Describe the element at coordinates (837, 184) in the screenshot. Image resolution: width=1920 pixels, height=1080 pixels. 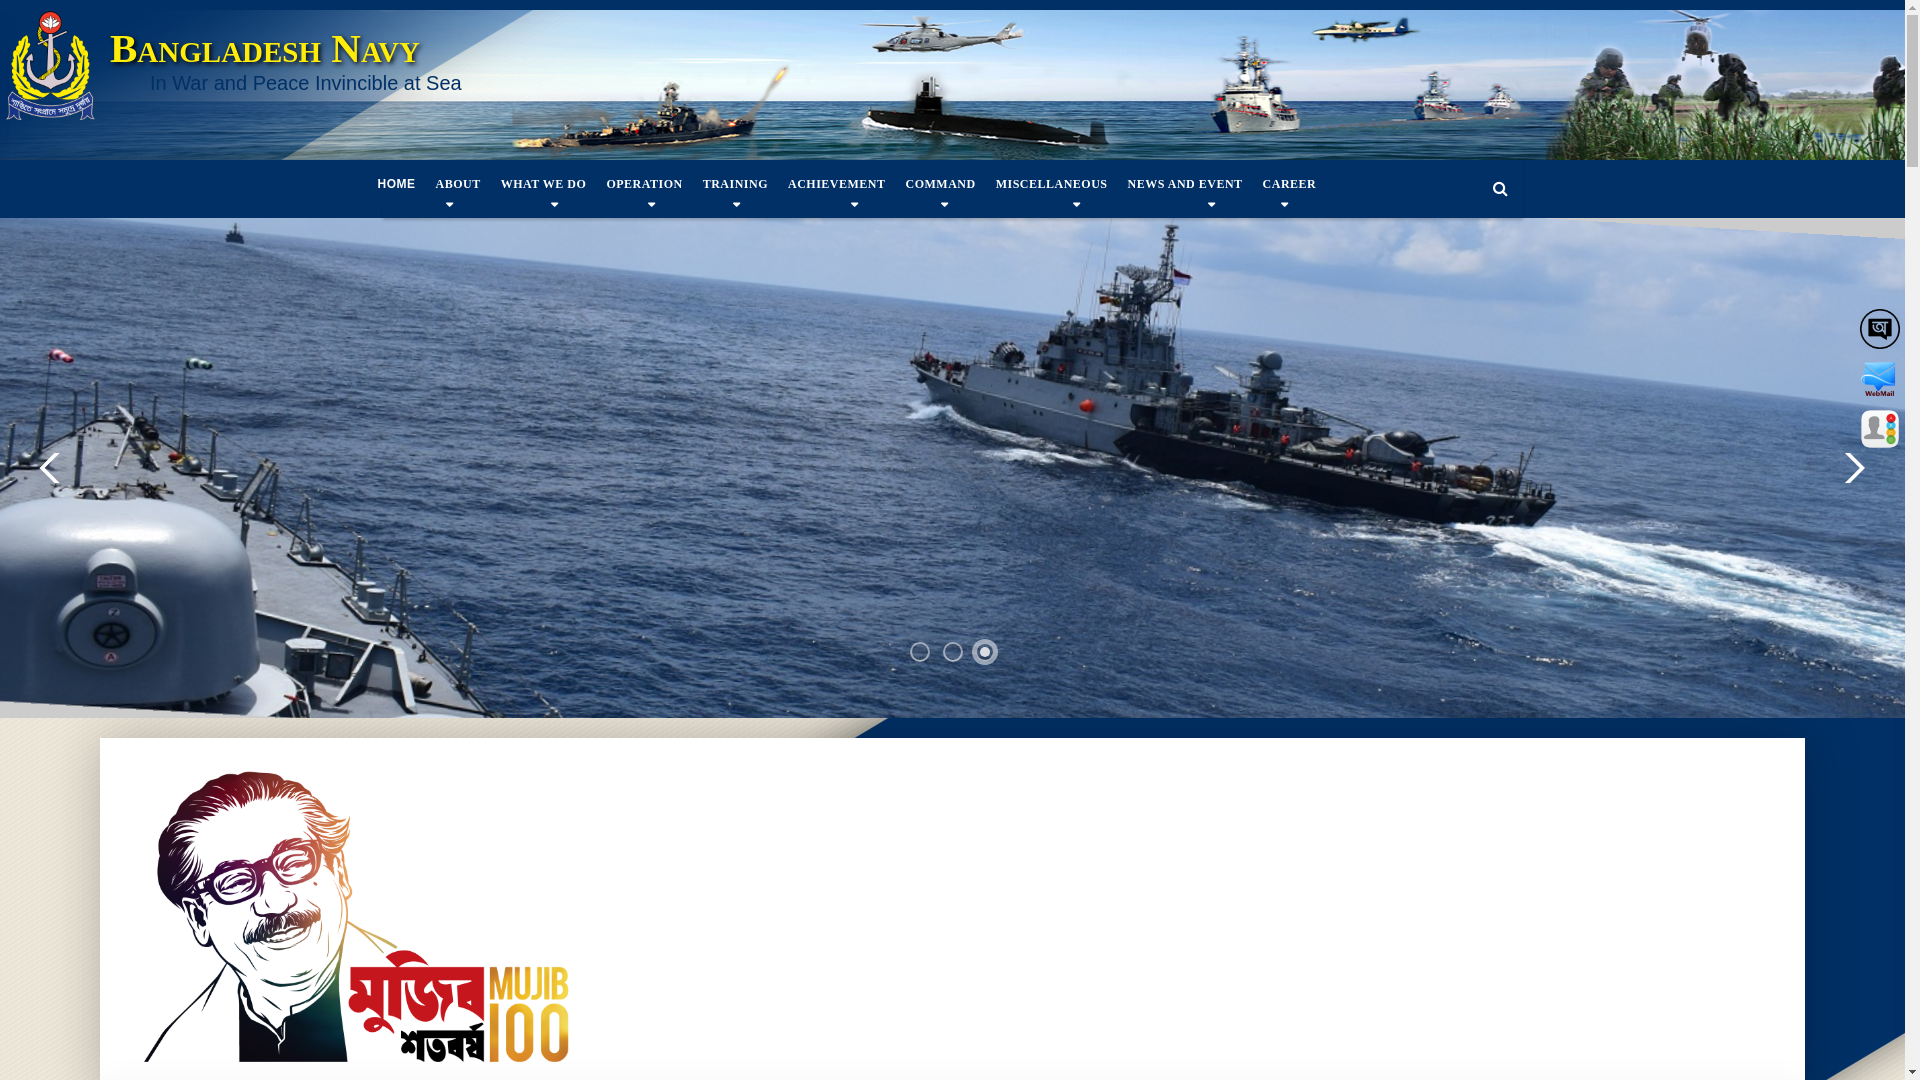
I see `ACHIEVEMENT` at that location.